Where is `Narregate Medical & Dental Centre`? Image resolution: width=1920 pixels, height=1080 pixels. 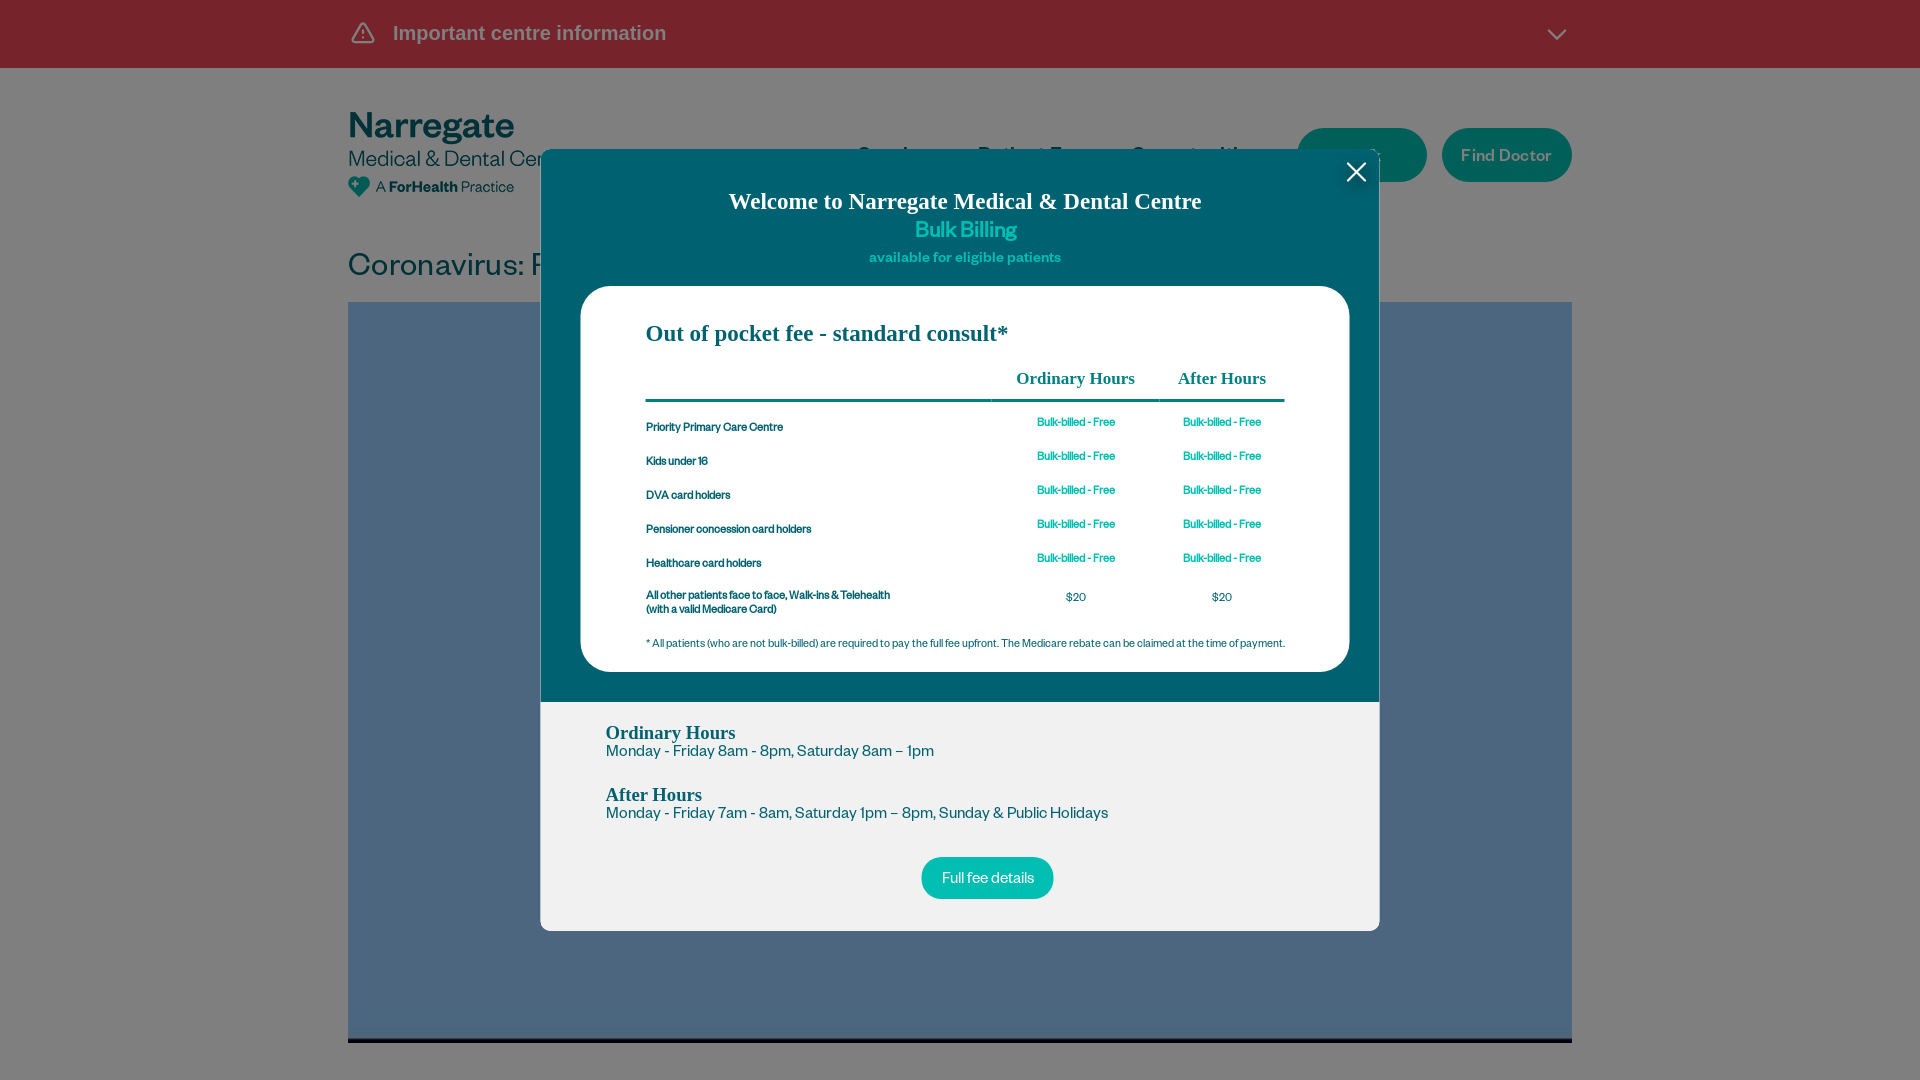 Narregate Medical & Dental Centre is located at coordinates (460, 154).